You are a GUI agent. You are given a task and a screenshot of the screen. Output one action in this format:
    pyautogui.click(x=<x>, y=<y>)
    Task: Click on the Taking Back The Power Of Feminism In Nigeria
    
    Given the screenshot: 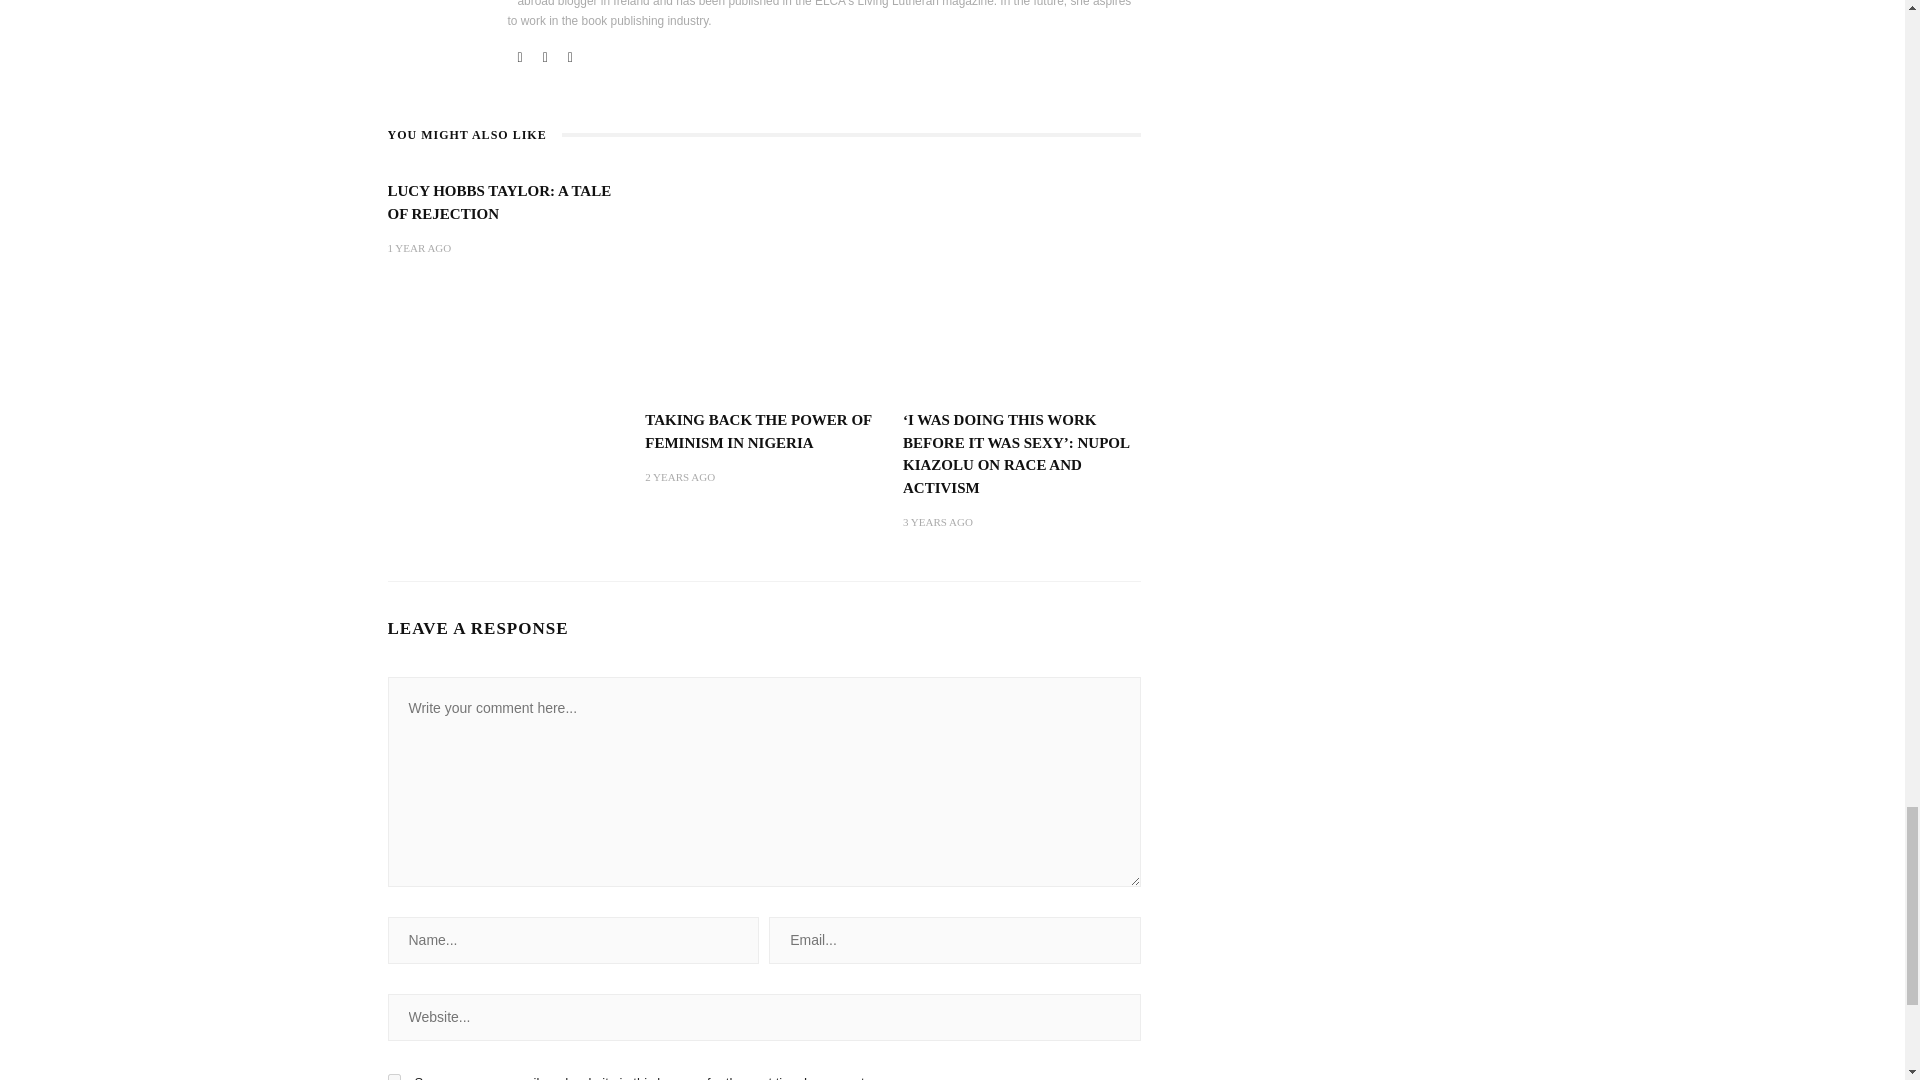 What is the action you would take?
    pyautogui.click(x=764, y=210)
    